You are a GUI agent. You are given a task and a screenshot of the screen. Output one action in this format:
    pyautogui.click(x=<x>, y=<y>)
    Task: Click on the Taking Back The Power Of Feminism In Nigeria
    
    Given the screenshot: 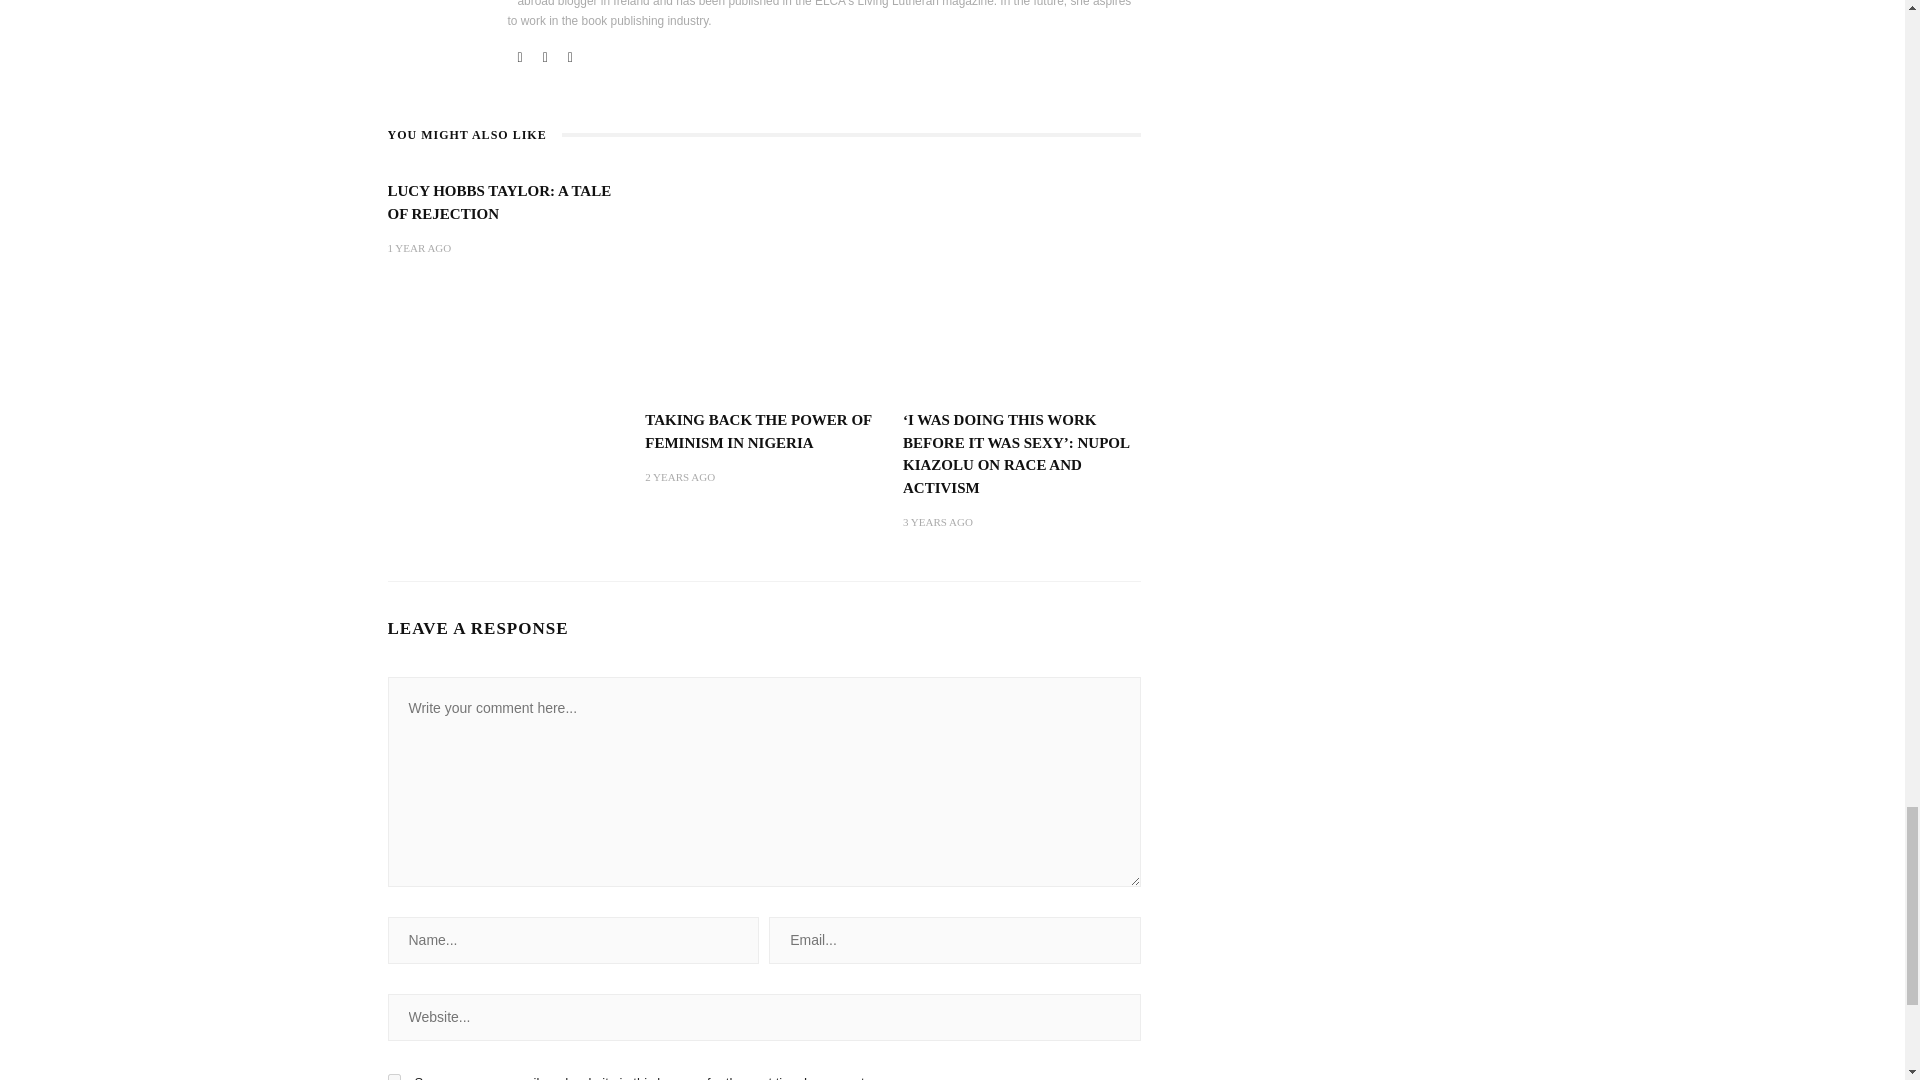 What is the action you would take?
    pyautogui.click(x=764, y=210)
    